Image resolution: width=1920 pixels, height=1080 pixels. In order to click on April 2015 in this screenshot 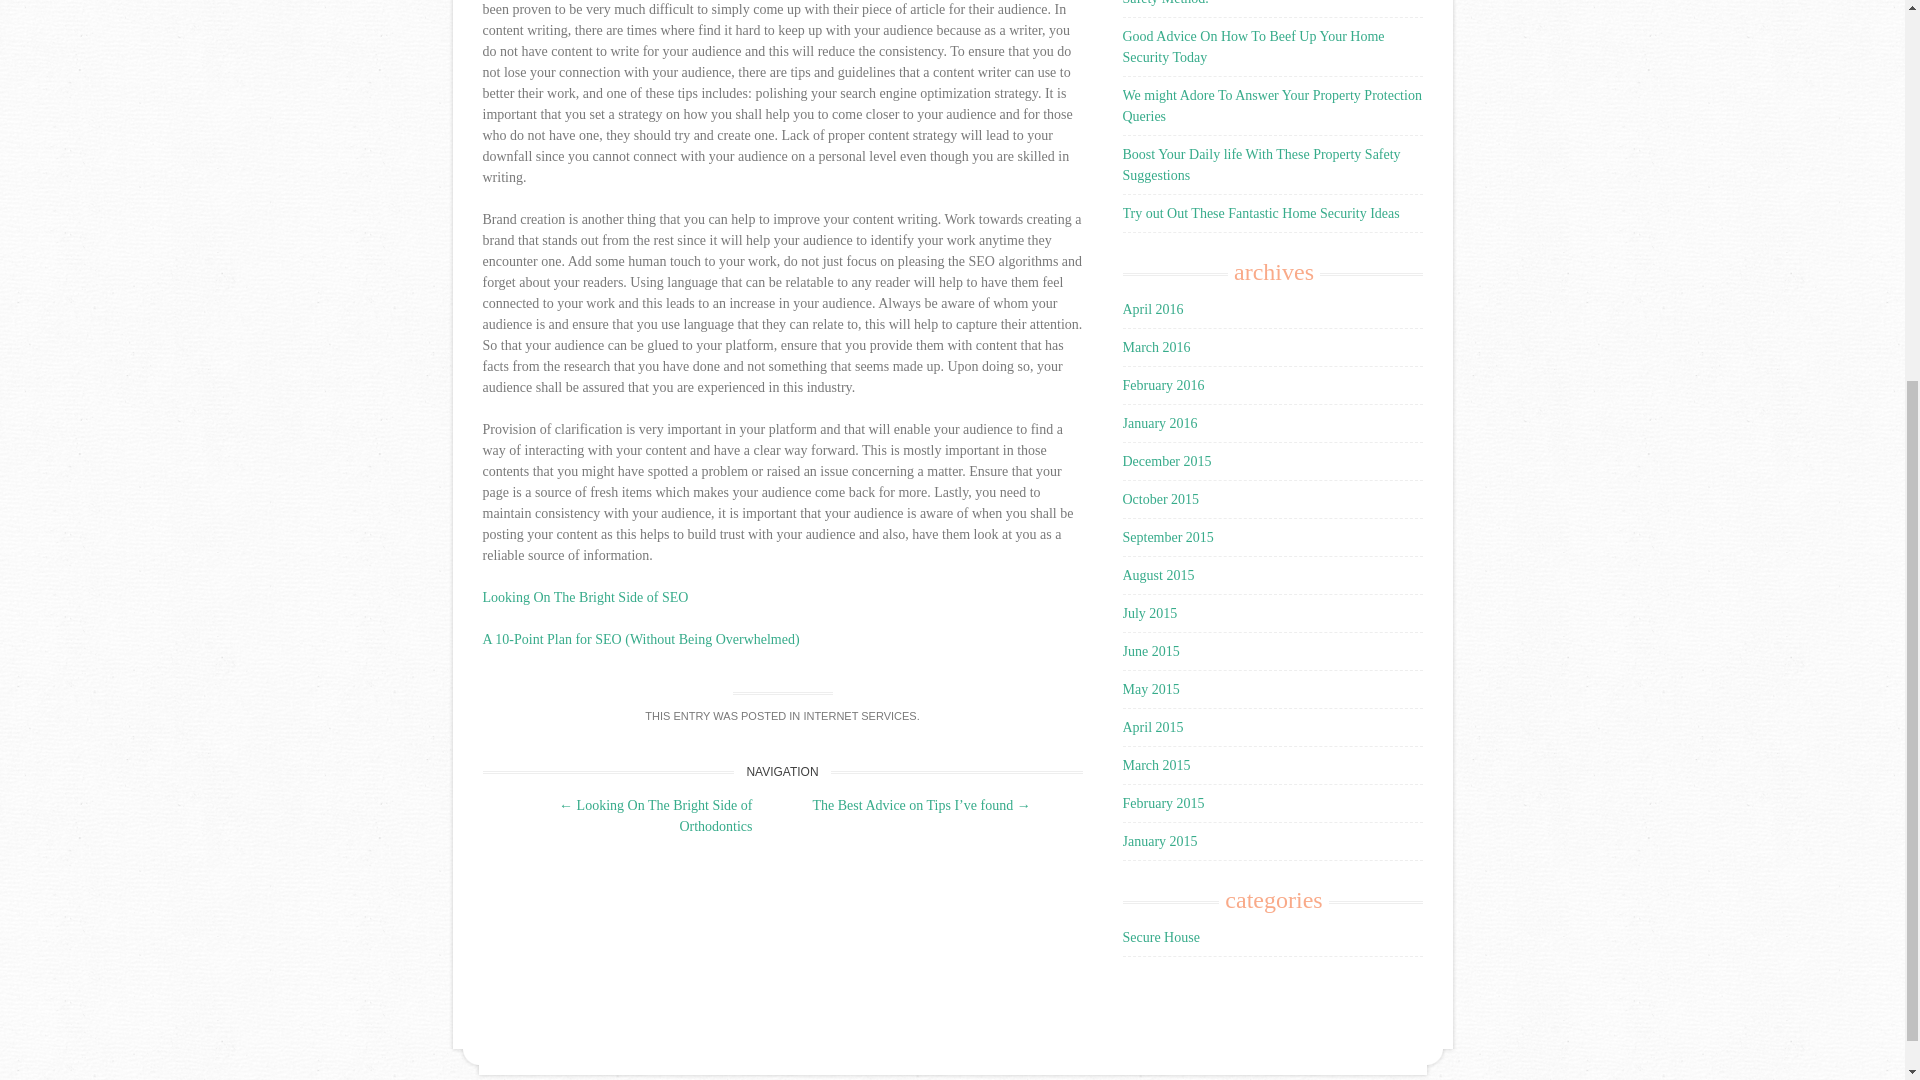, I will do `click(1152, 728)`.